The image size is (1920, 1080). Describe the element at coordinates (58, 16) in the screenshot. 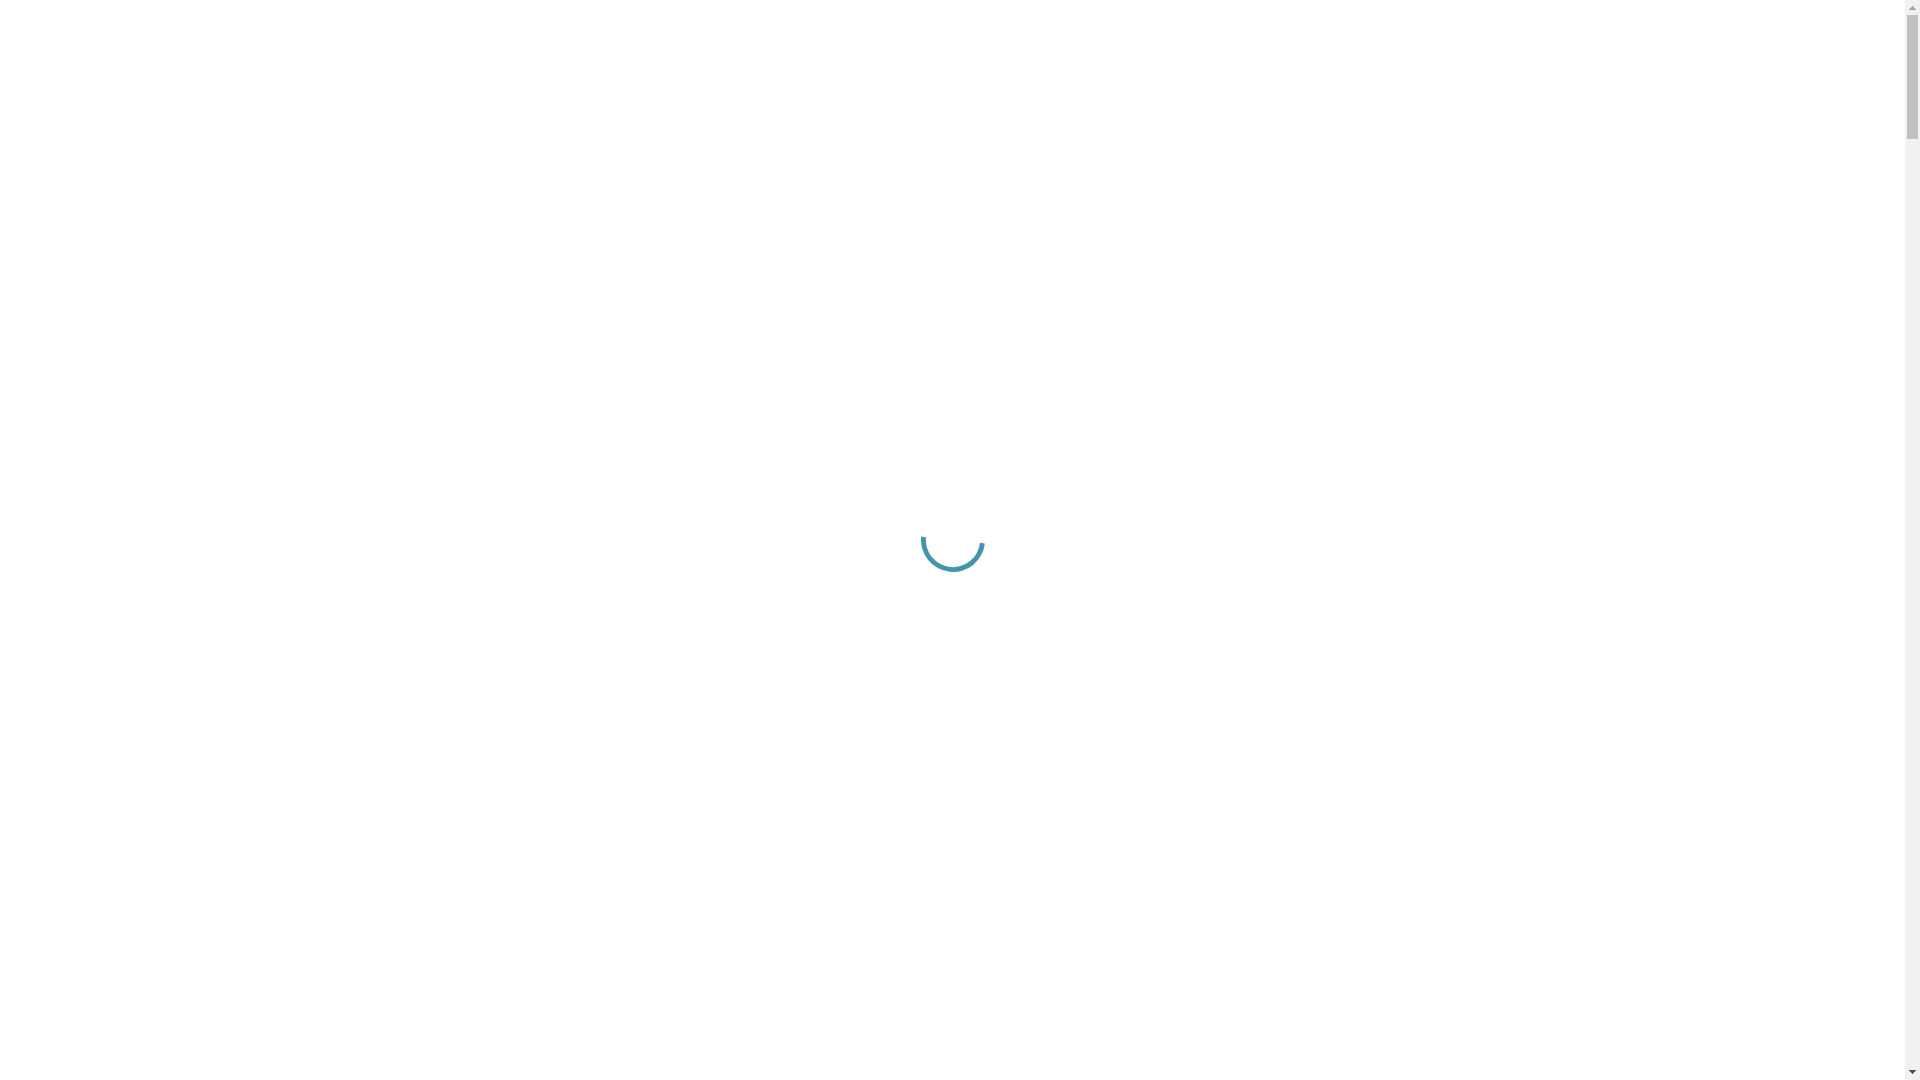

I see `Skip to content` at that location.